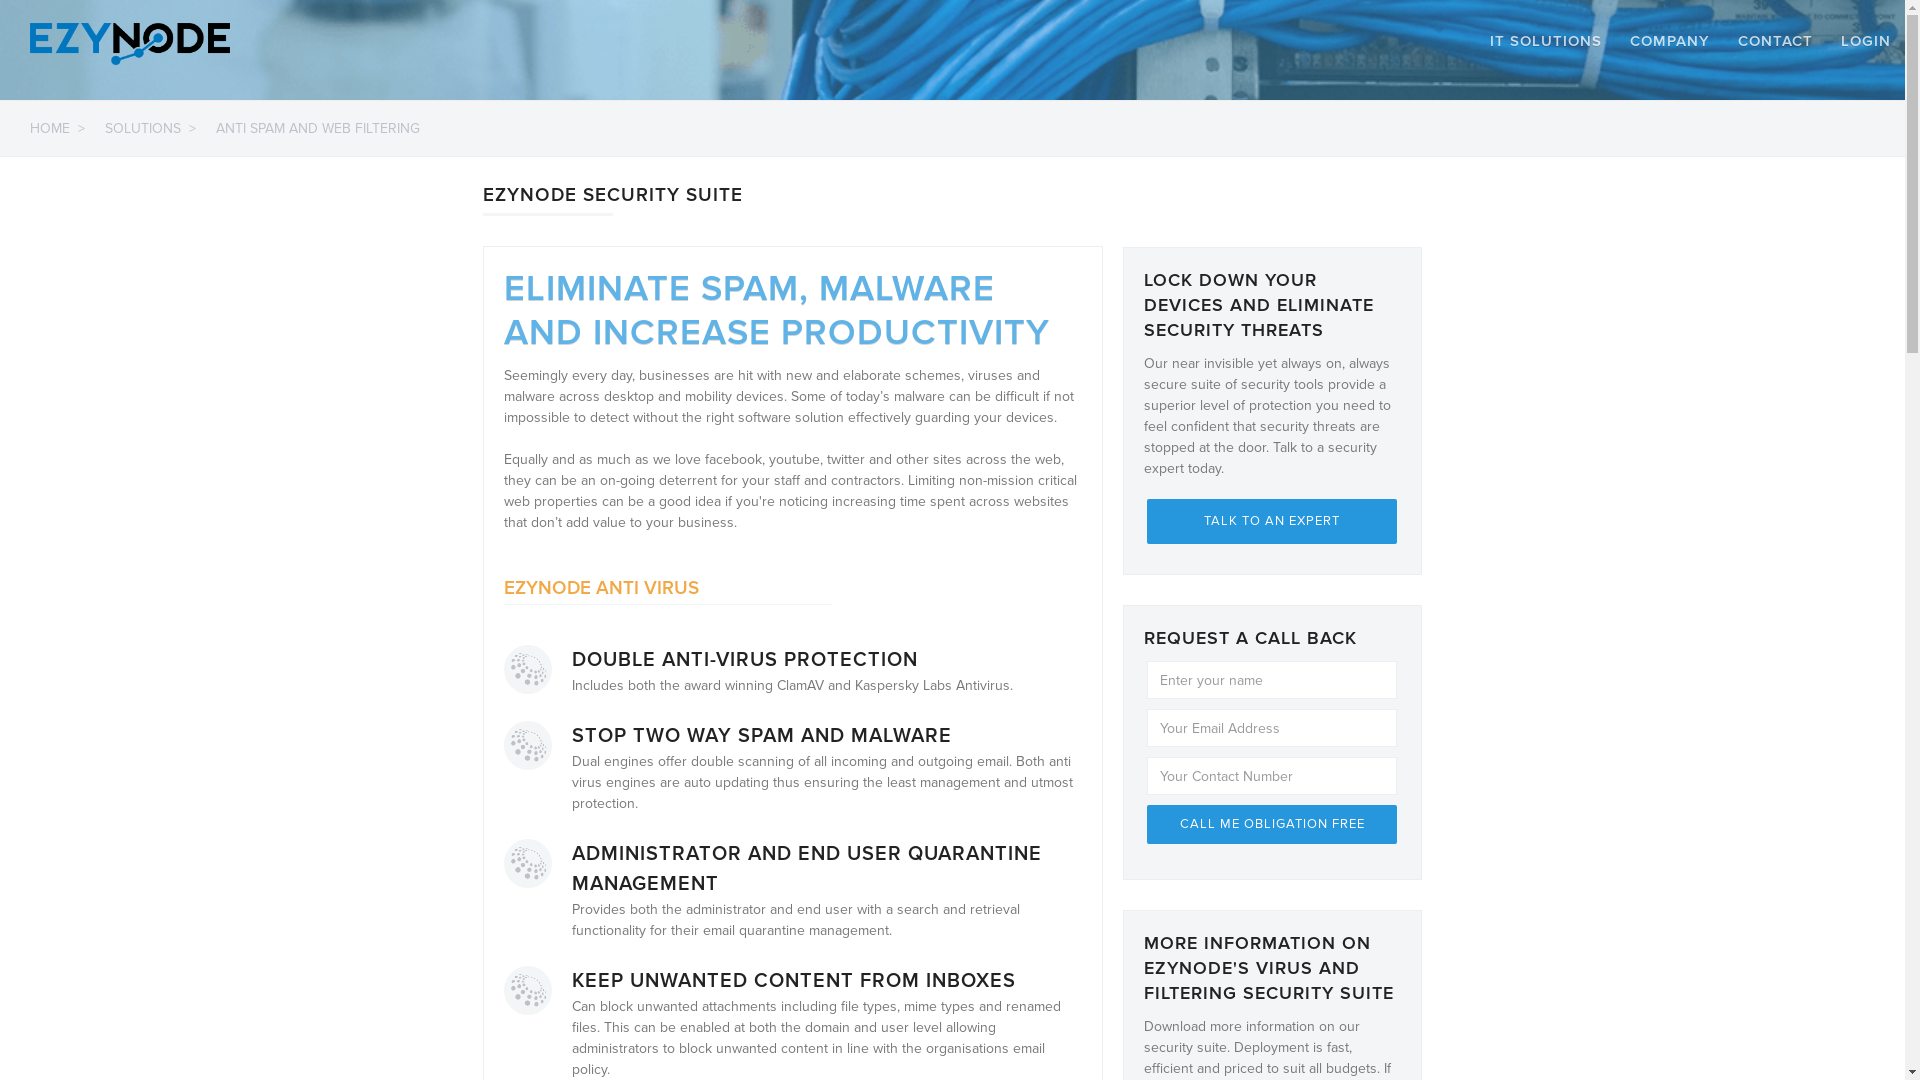 This screenshot has width=1920, height=1080. I want to click on IT SOLUTIONS, so click(1546, 41).